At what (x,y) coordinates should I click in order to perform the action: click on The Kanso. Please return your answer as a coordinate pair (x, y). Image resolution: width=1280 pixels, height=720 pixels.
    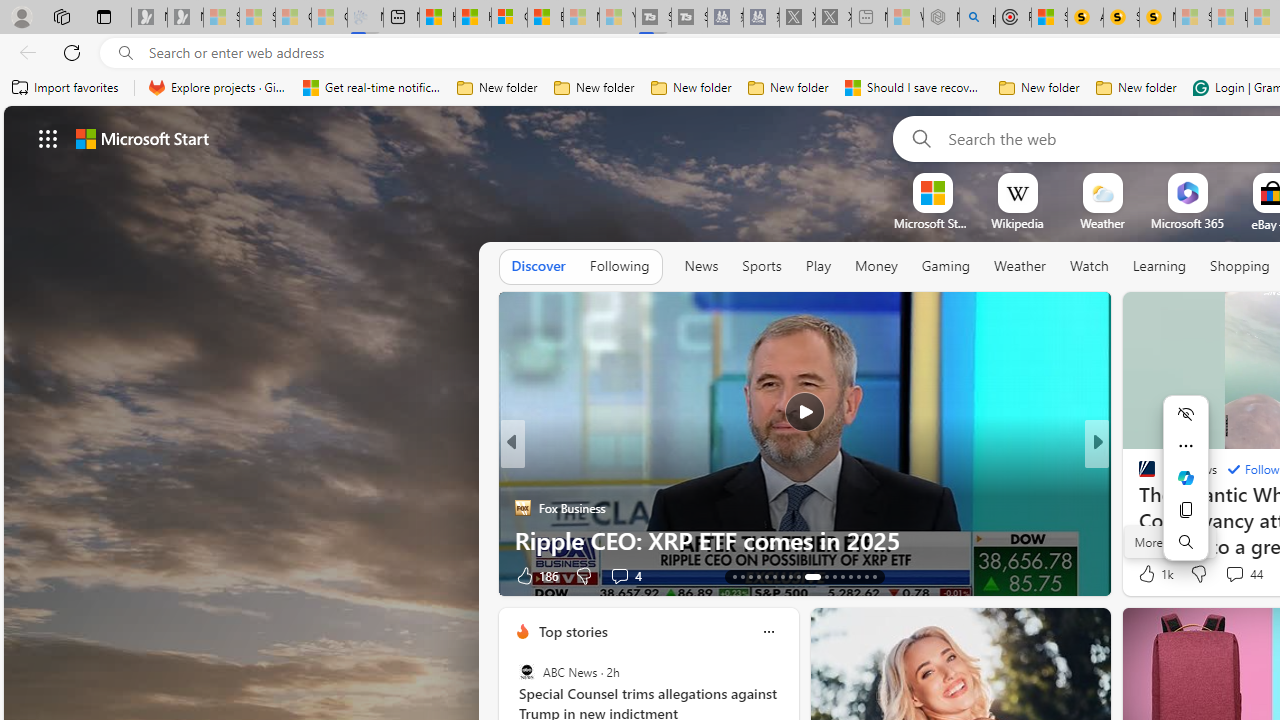
    Looking at the image, I should click on (1138, 476).